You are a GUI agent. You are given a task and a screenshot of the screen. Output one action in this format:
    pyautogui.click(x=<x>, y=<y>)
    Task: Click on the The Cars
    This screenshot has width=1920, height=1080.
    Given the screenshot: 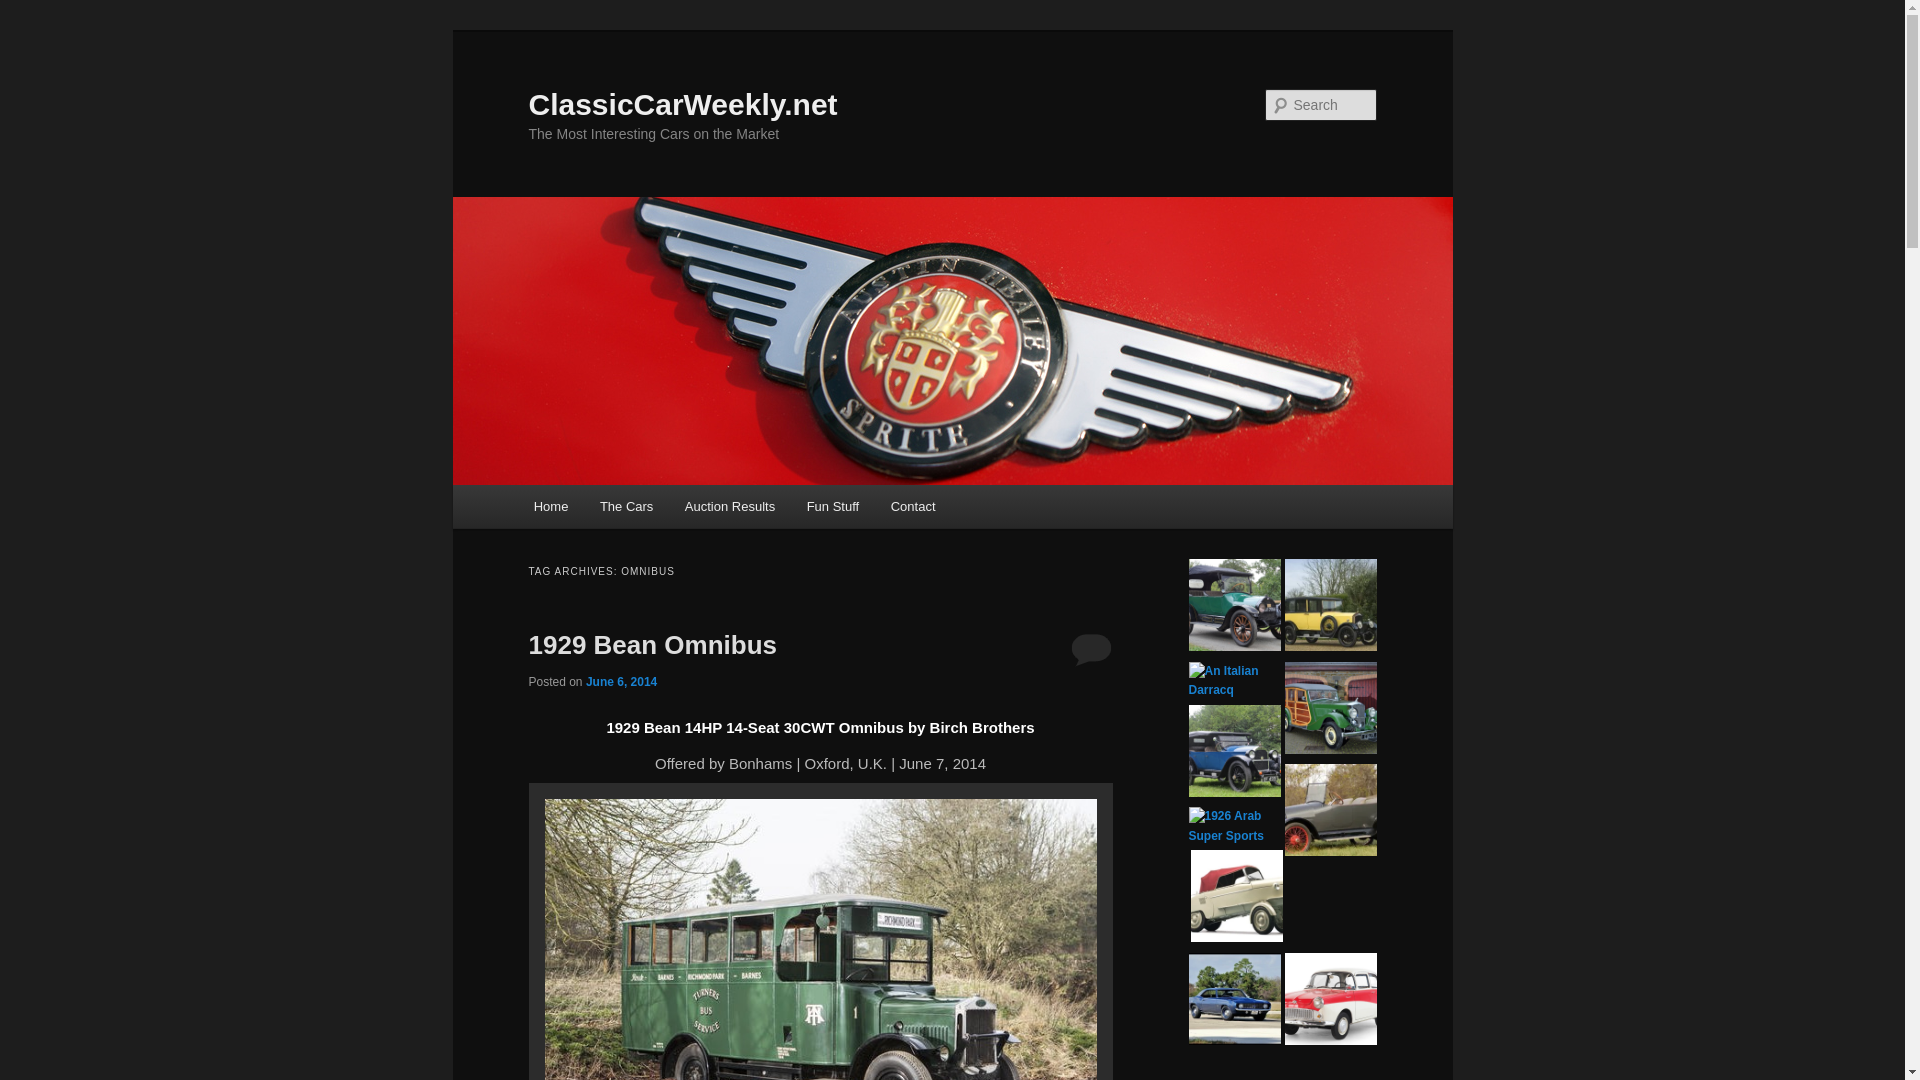 What is the action you would take?
    pyautogui.click(x=626, y=506)
    